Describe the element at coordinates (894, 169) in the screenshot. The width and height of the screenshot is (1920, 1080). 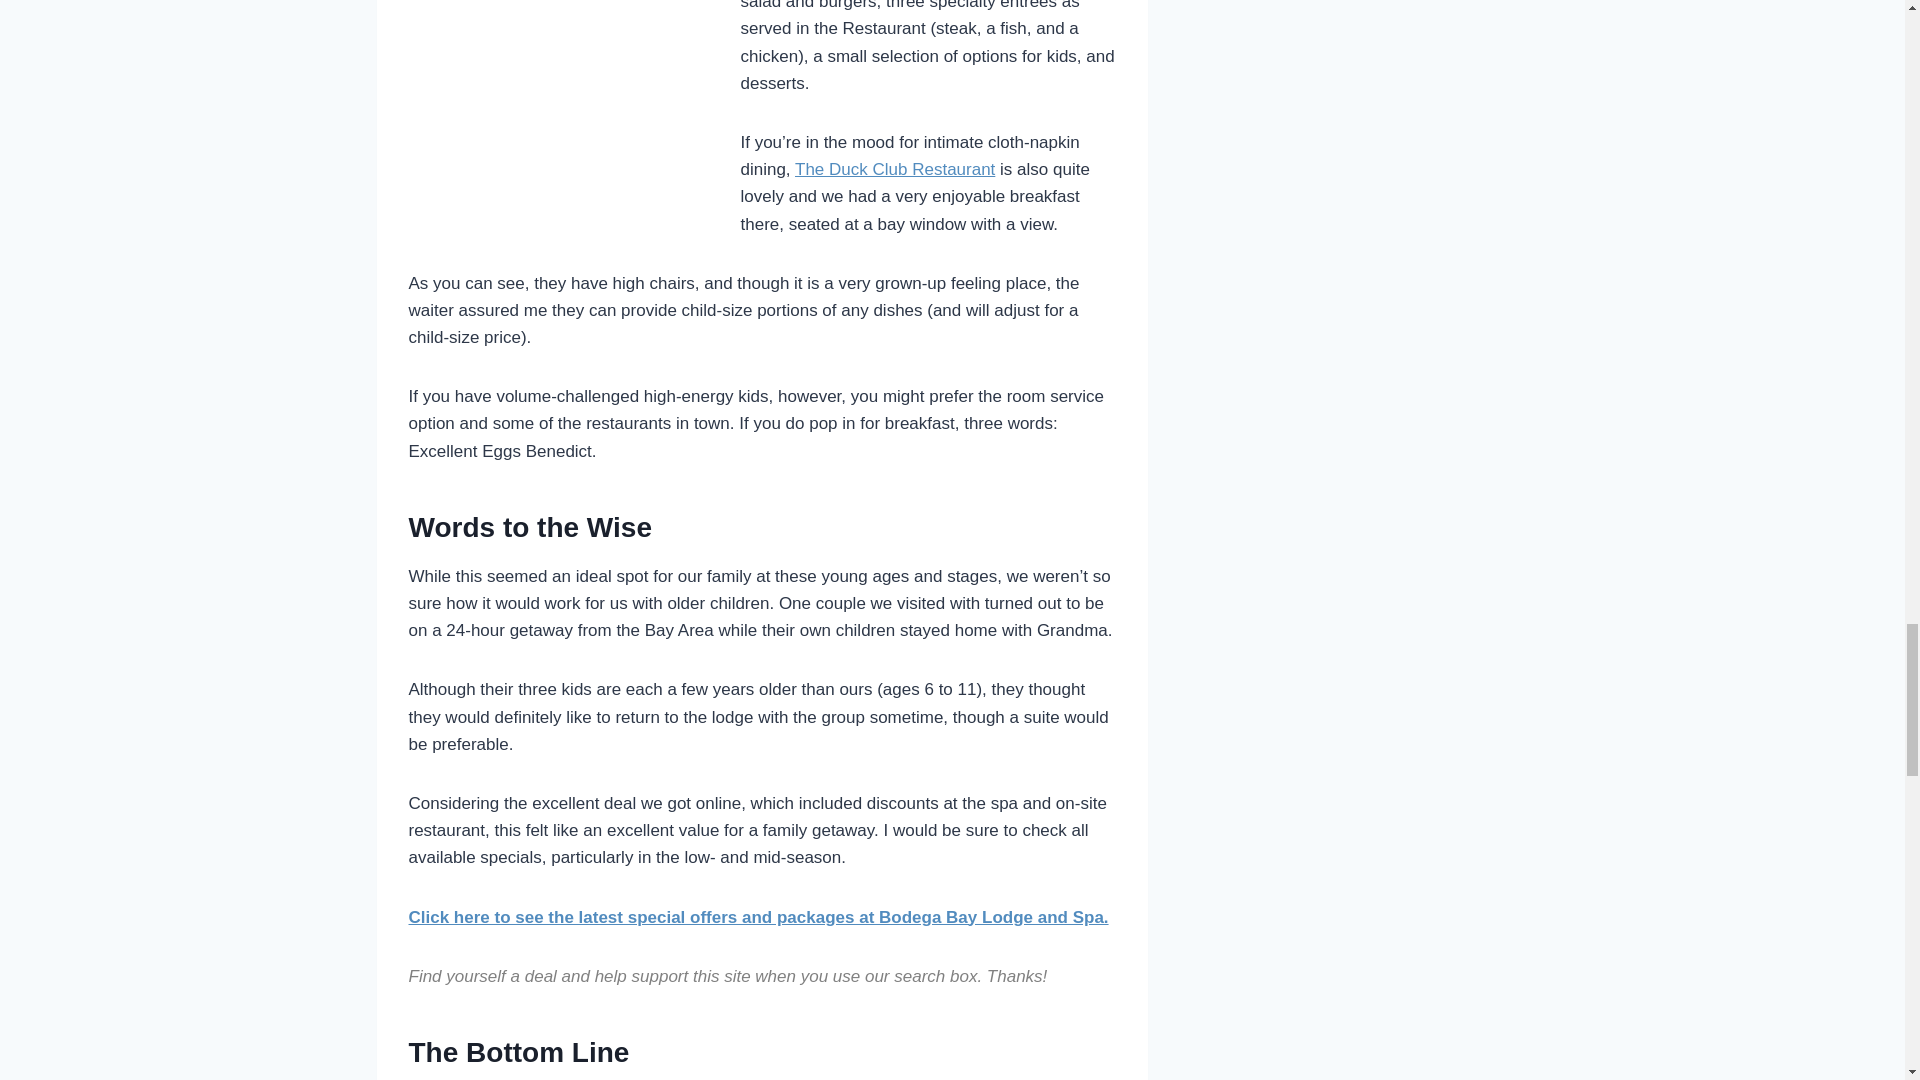
I see `The Duck Club Restaurant` at that location.